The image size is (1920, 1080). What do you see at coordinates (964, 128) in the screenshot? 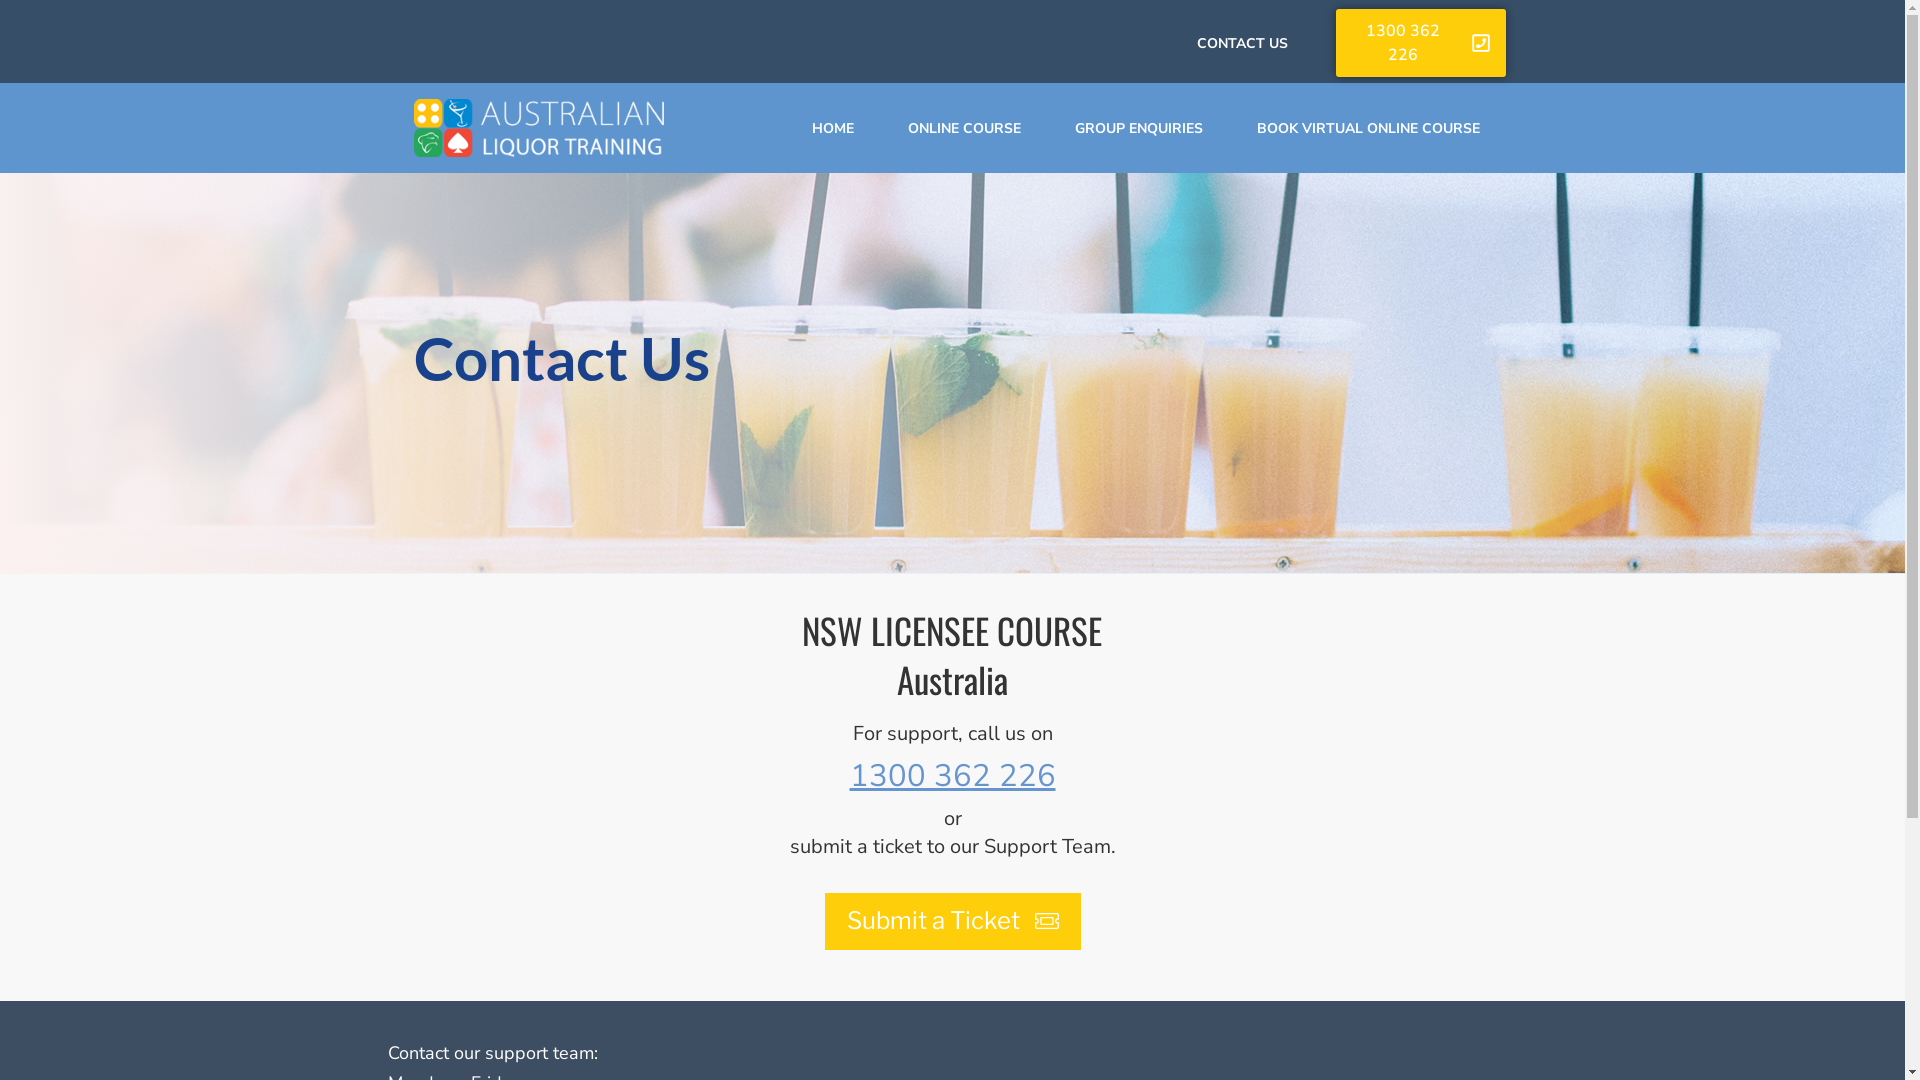
I see `ONLINE COURSE` at bounding box center [964, 128].